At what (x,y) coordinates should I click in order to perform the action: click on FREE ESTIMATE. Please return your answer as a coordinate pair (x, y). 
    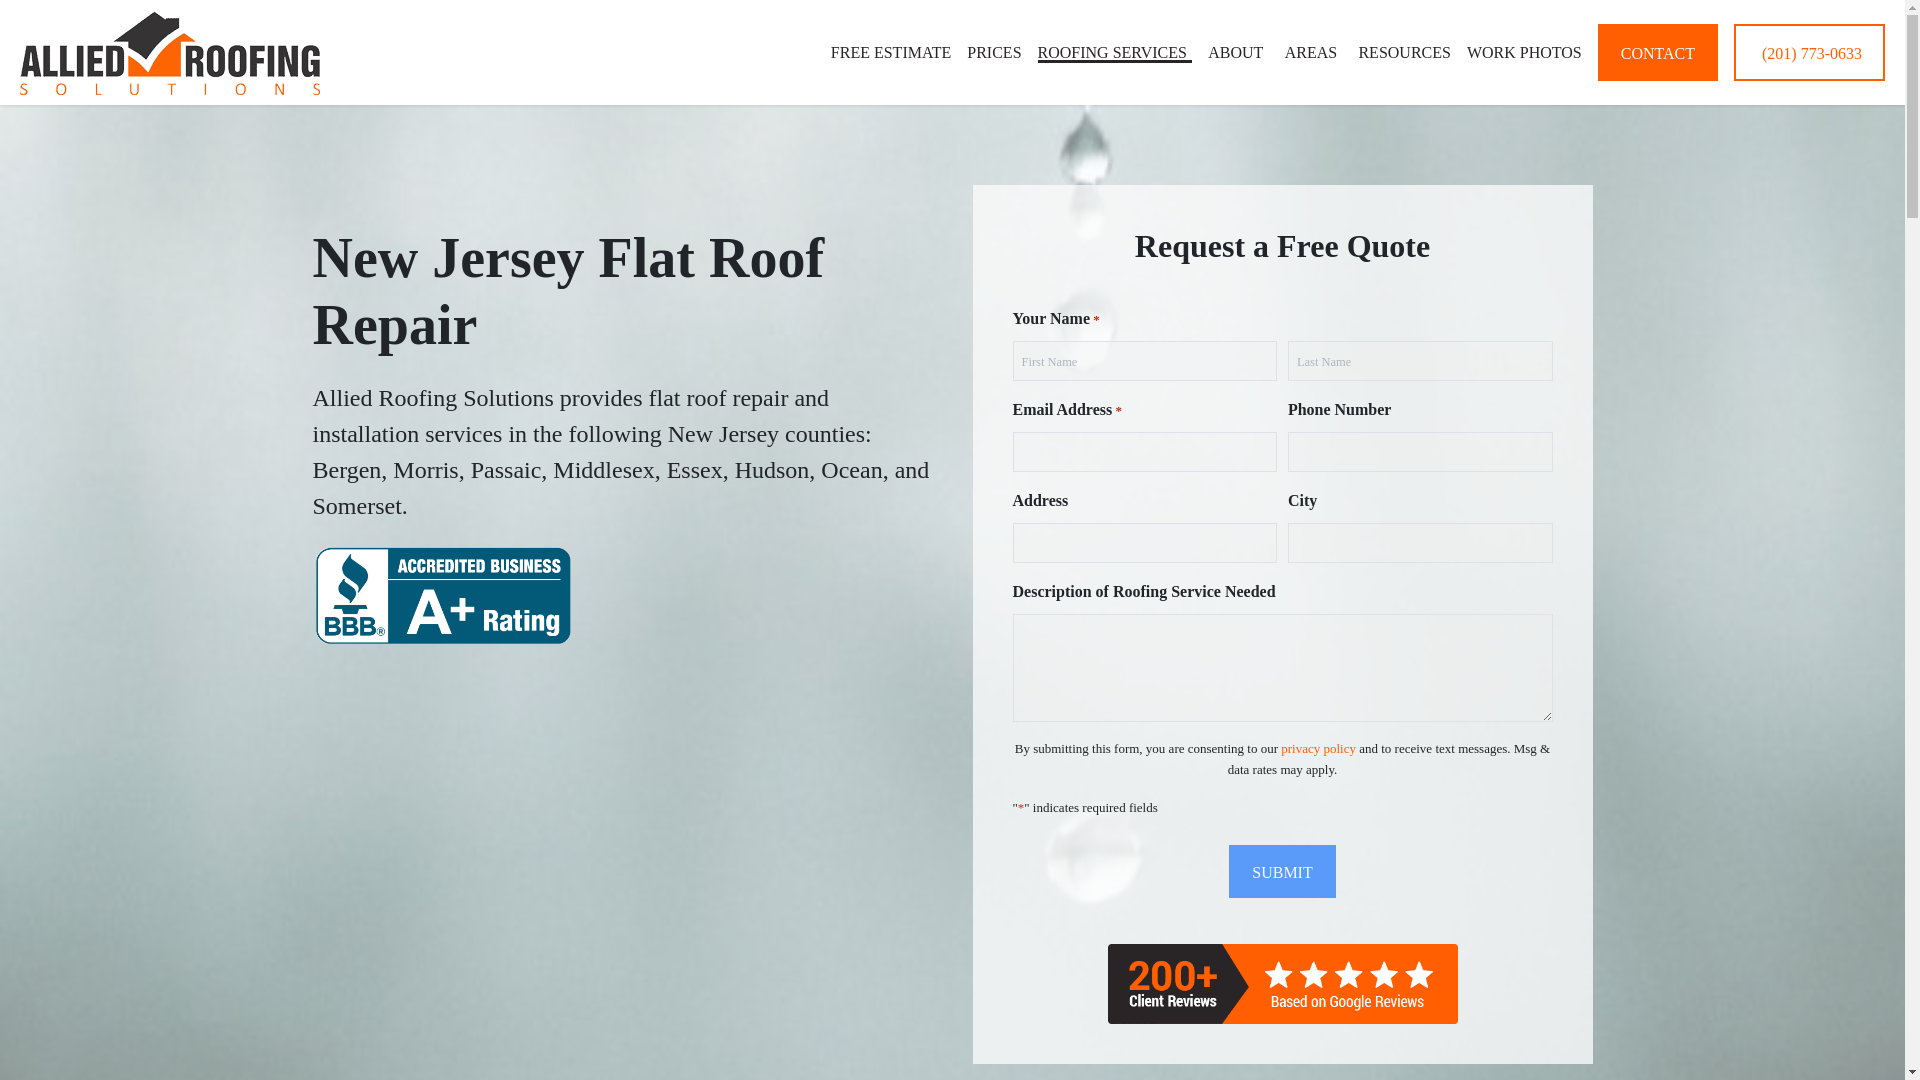
    Looking at the image, I should click on (890, 52).